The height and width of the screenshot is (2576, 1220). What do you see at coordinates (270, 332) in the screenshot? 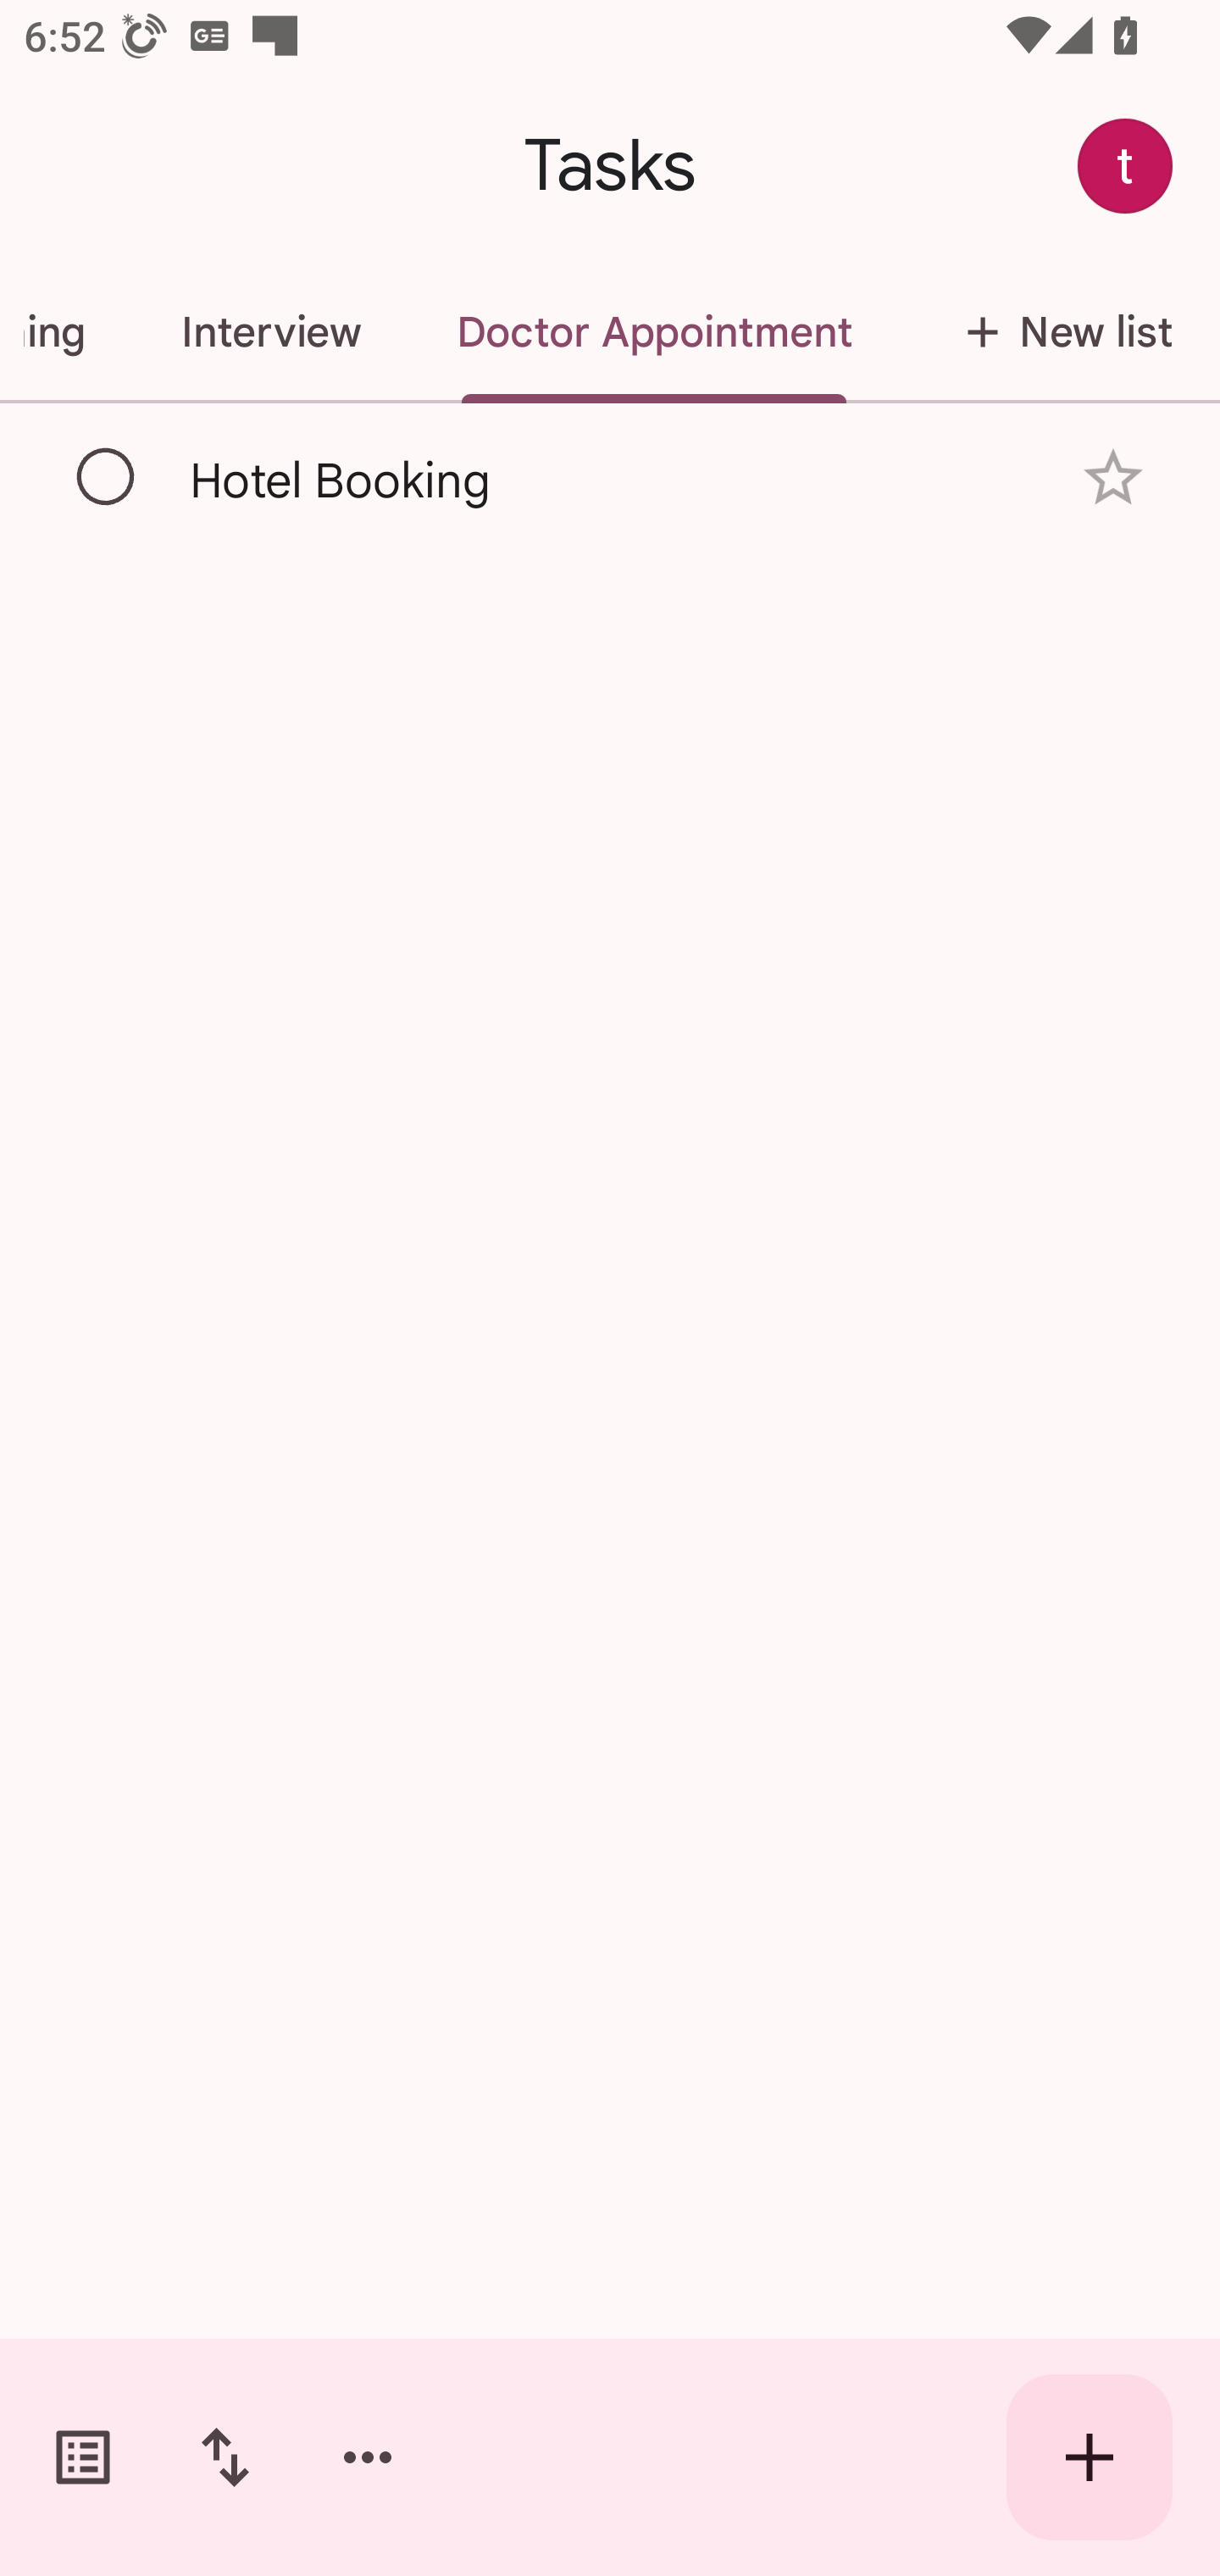
I see `Interview` at bounding box center [270, 332].